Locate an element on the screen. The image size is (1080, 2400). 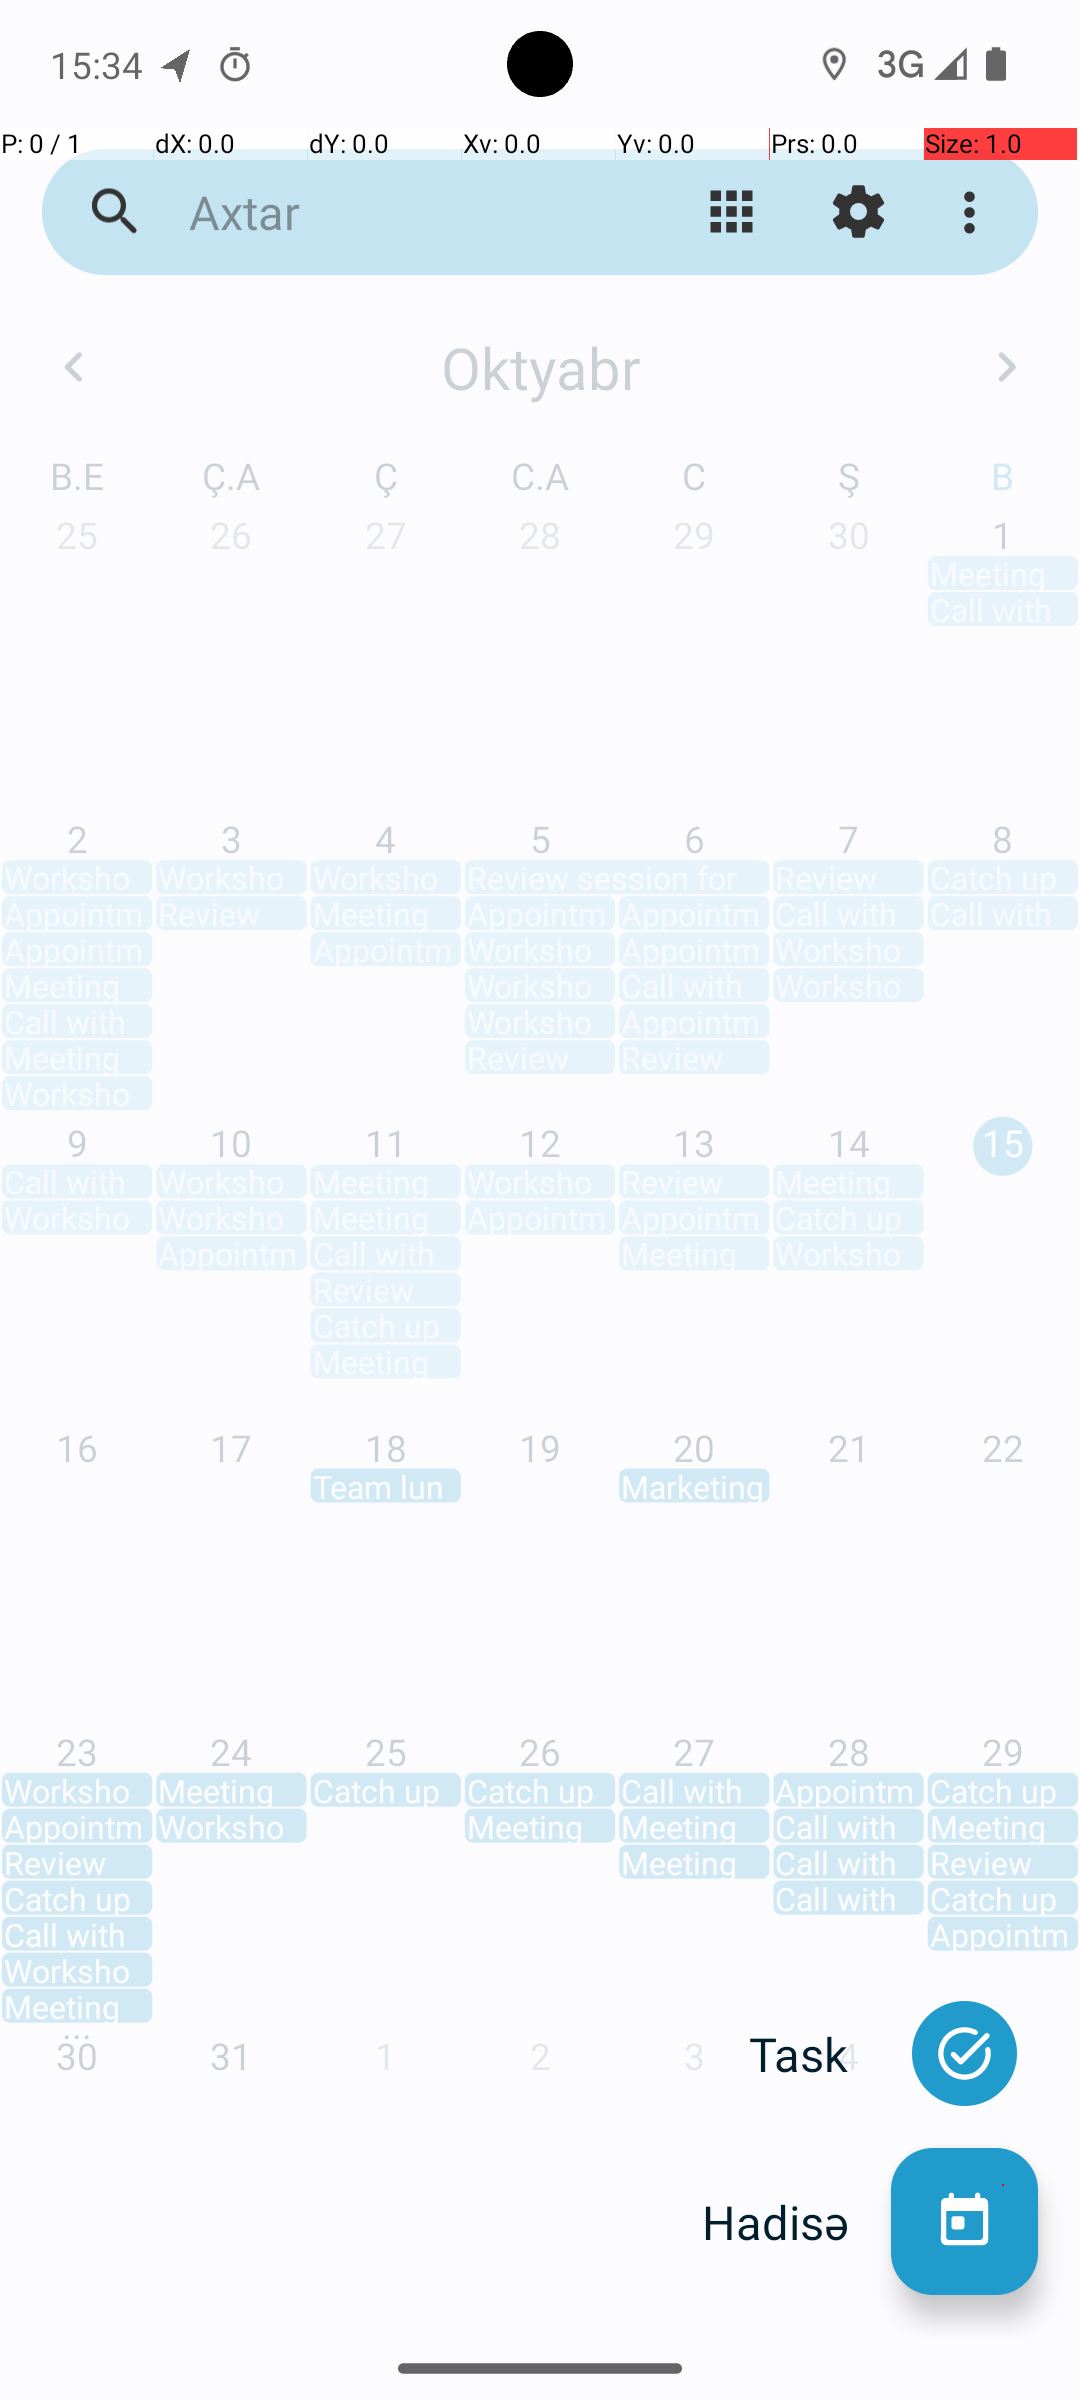
Hadisə is located at coordinates (796, 2222).